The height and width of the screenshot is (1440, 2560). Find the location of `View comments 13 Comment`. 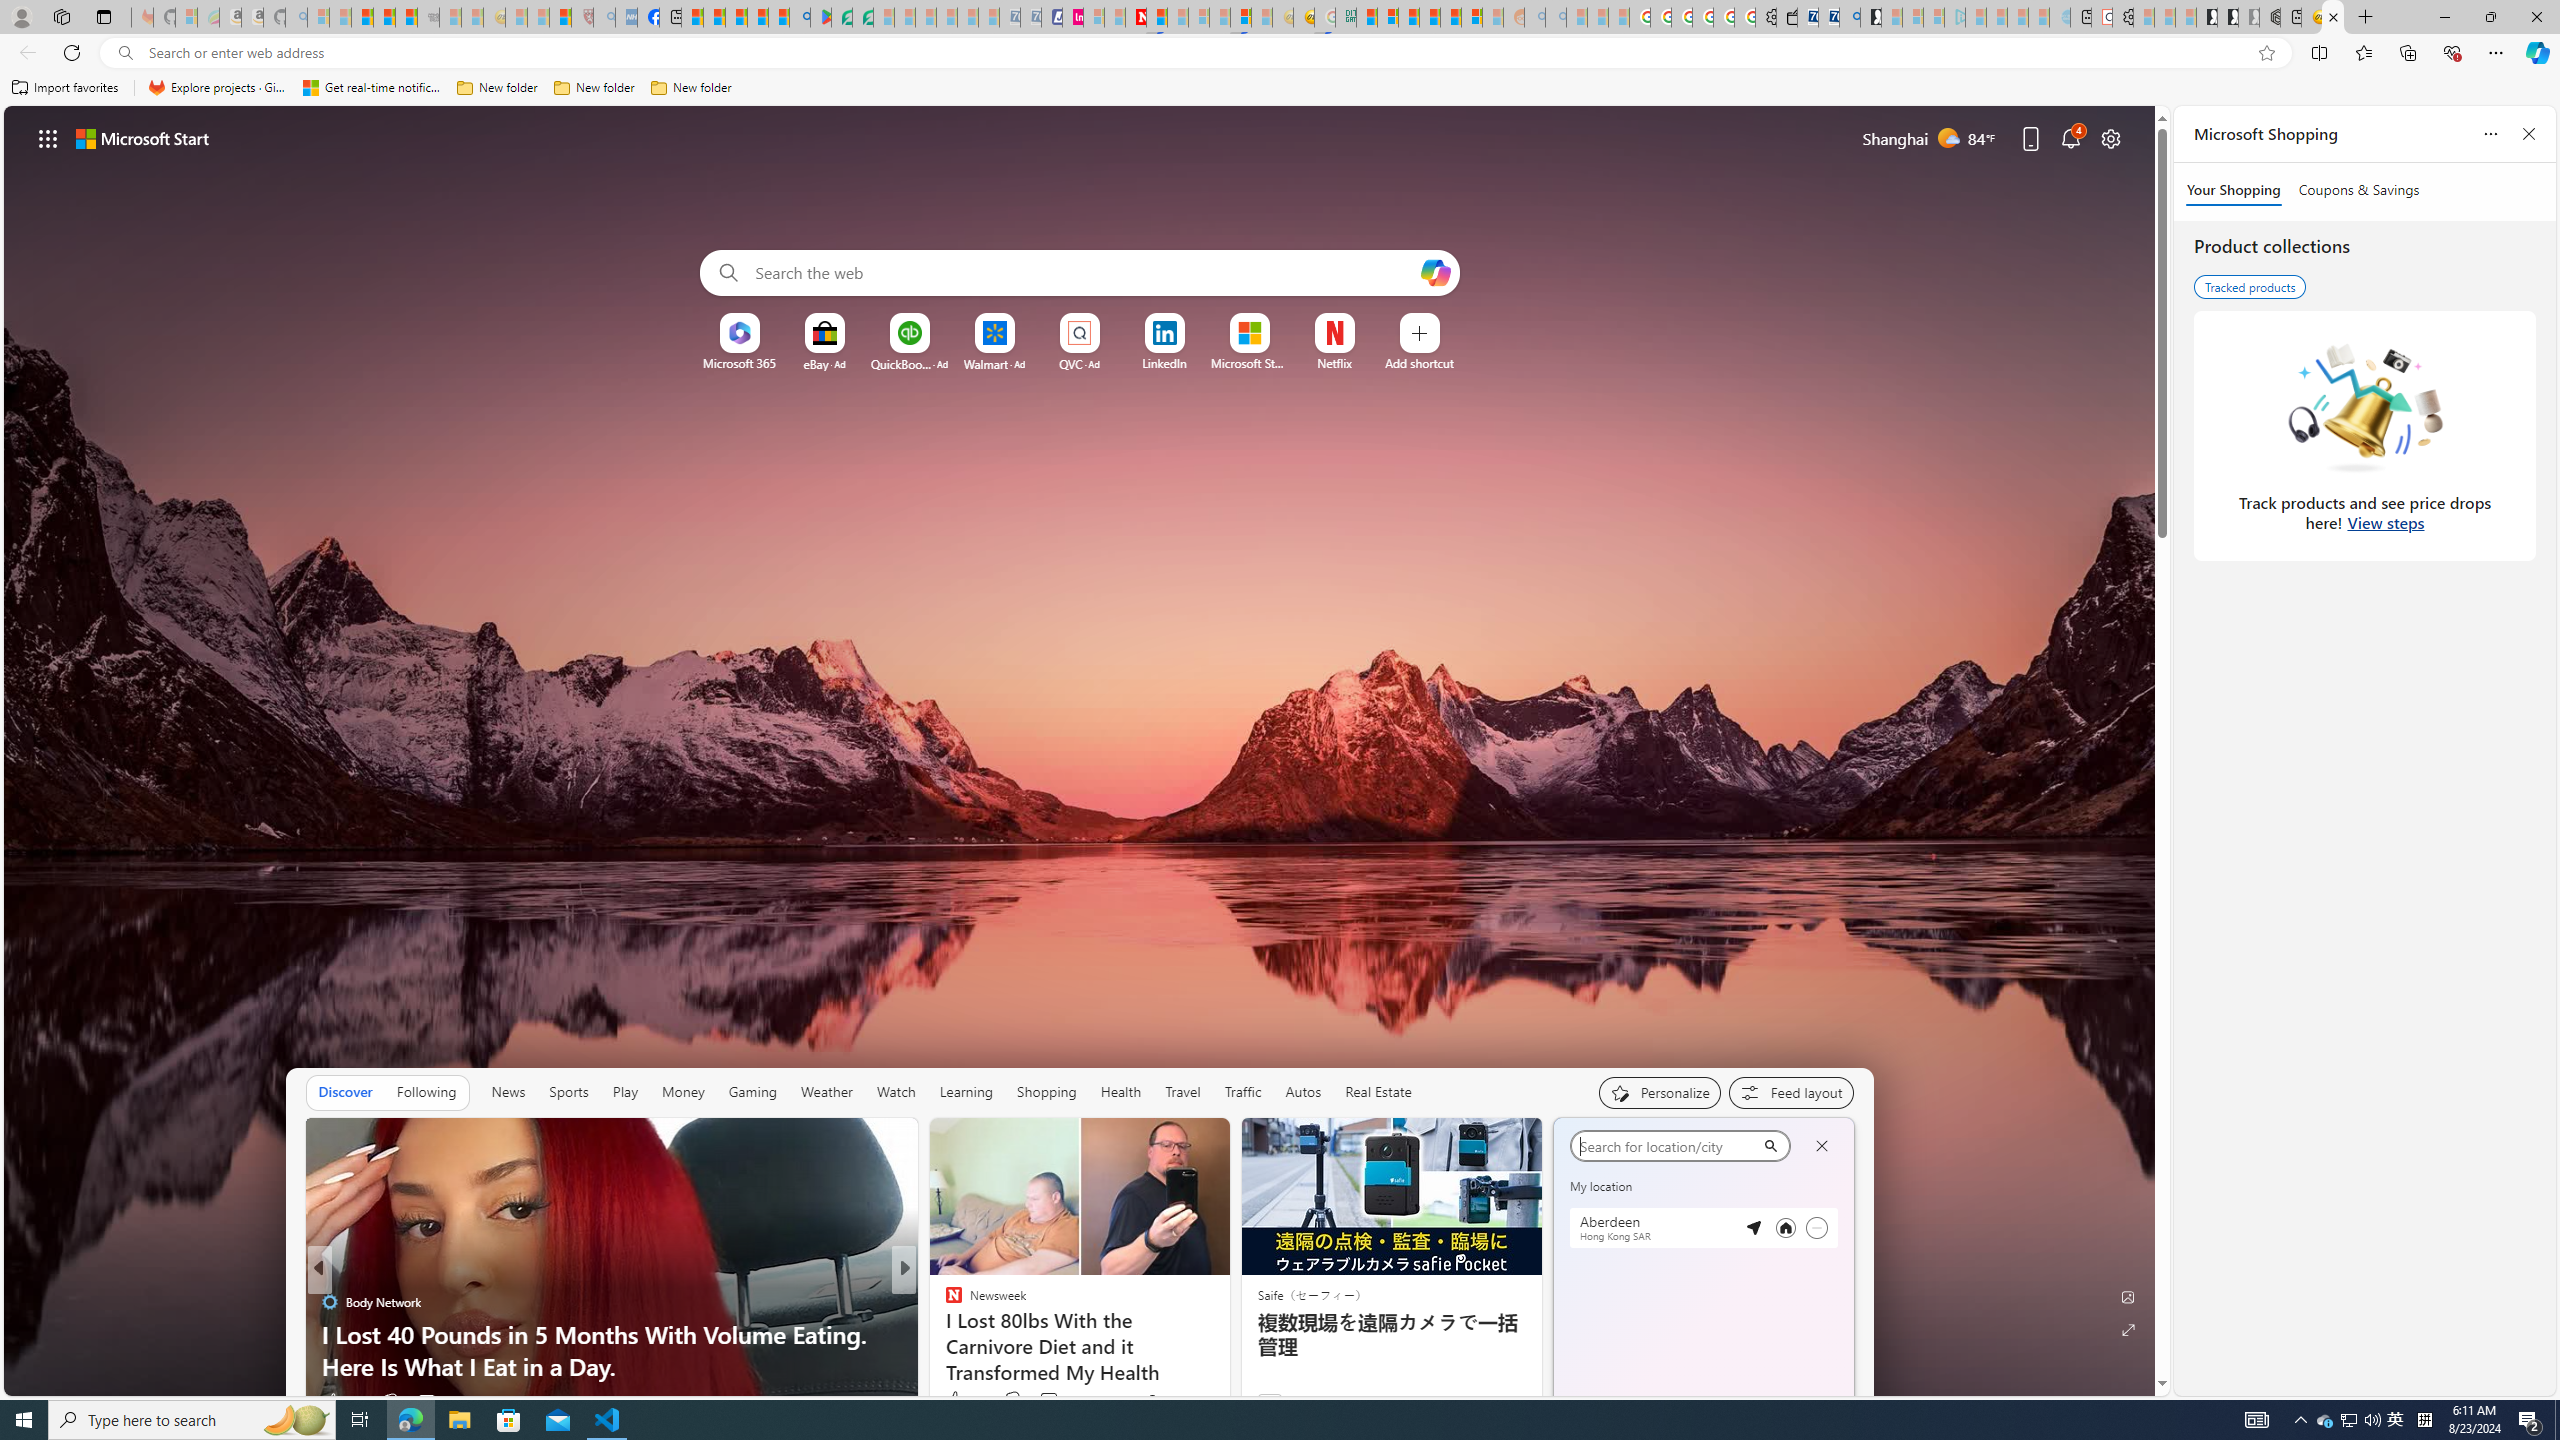

View comments 13 Comment is located at coordinates (1042, 1402).